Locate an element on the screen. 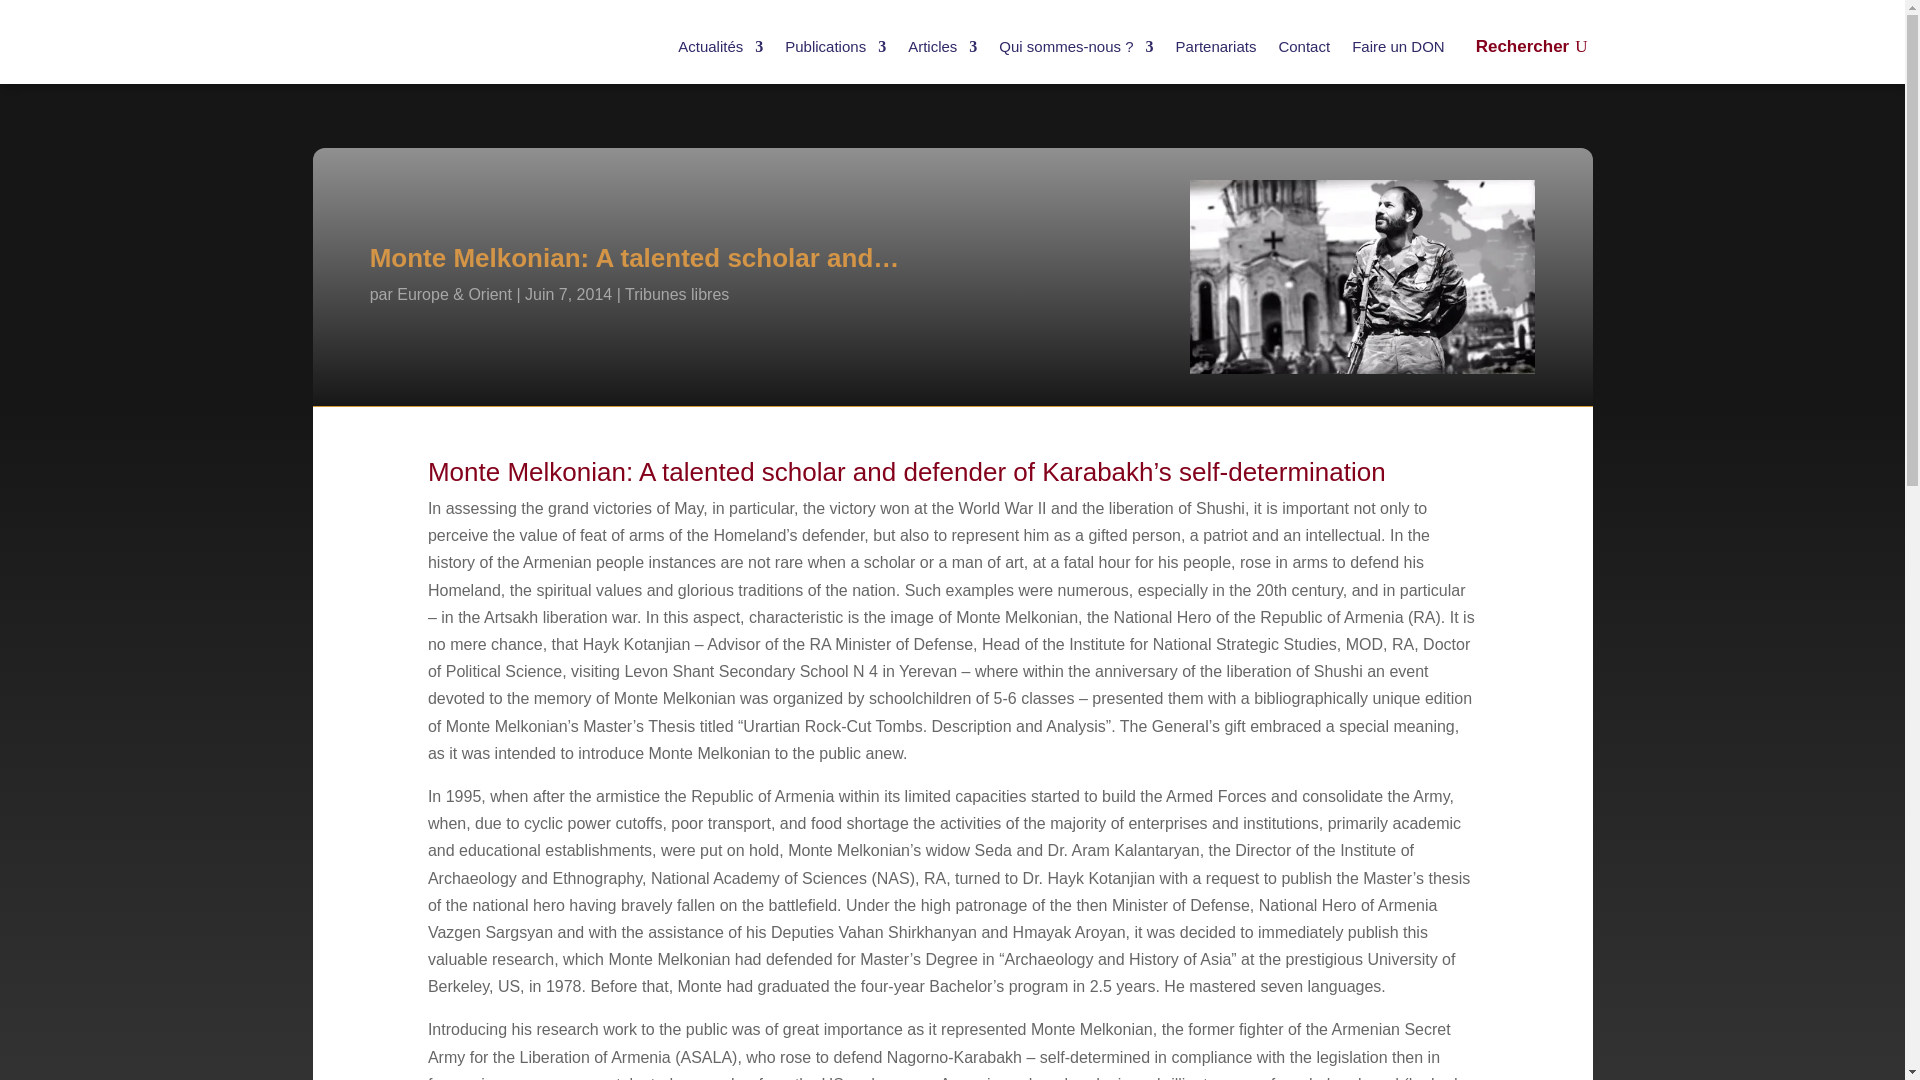  Publications is located at coordinates (835, 46).